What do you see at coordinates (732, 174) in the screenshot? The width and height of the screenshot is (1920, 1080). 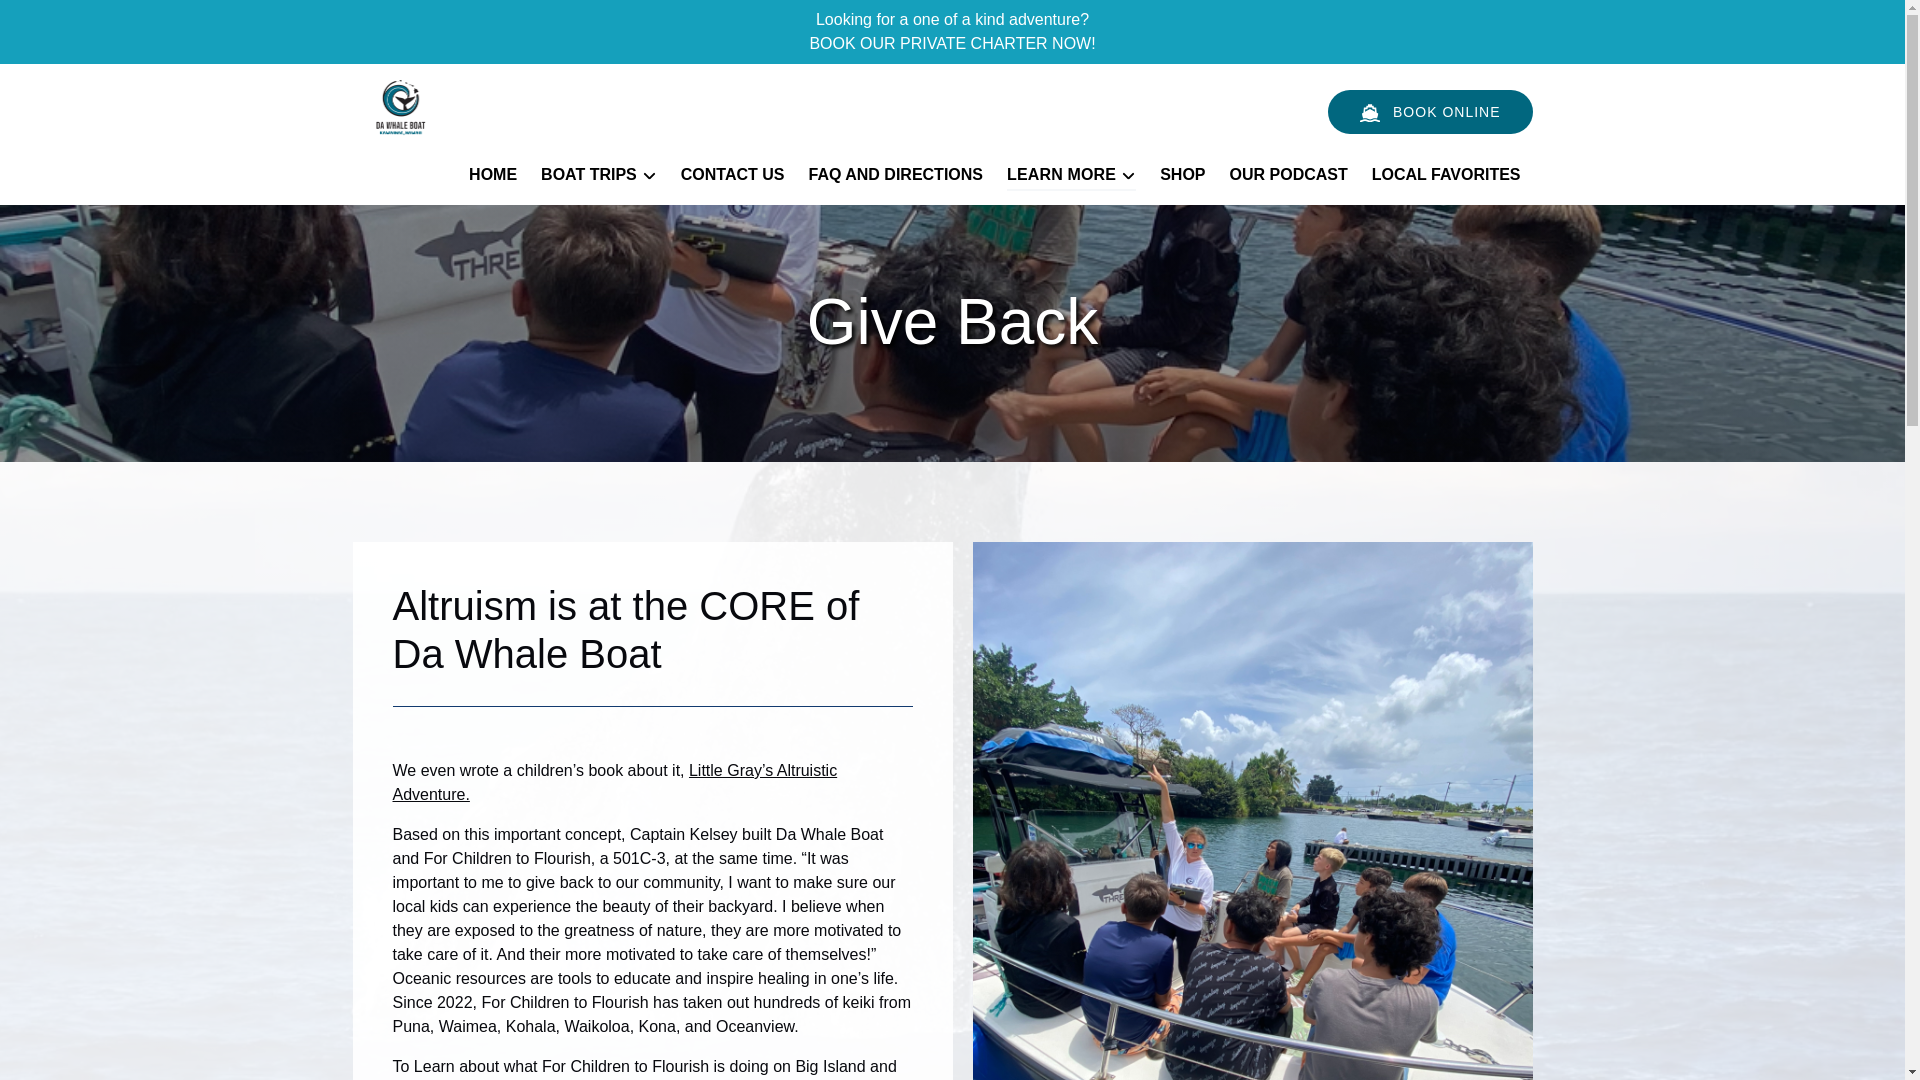 I see `CONTACT US` at bounding box center [732, 174].